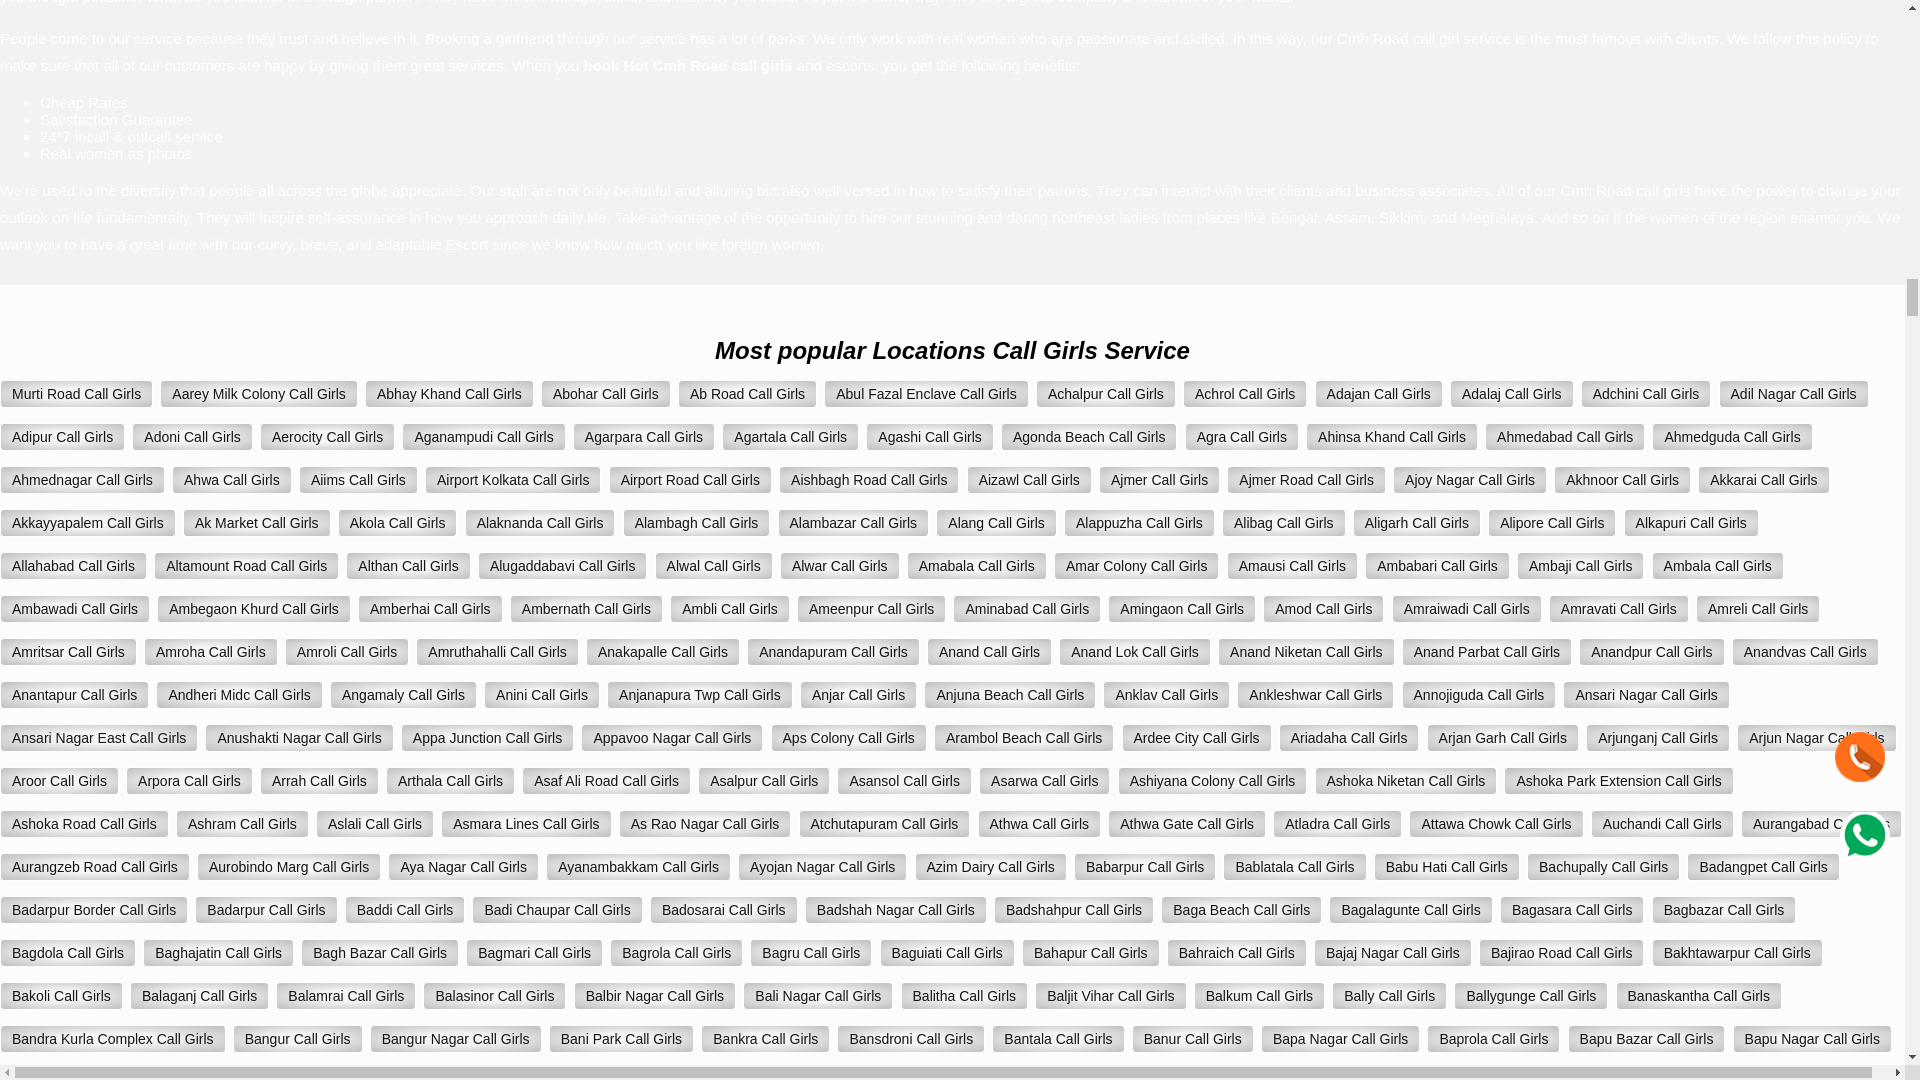 This screenshot has height=1080, width=1920. What do you see at coordinates (1106, 394) in the screenshot?
I see `Achalpur Call Girls` at bounding box center [1106, 394].